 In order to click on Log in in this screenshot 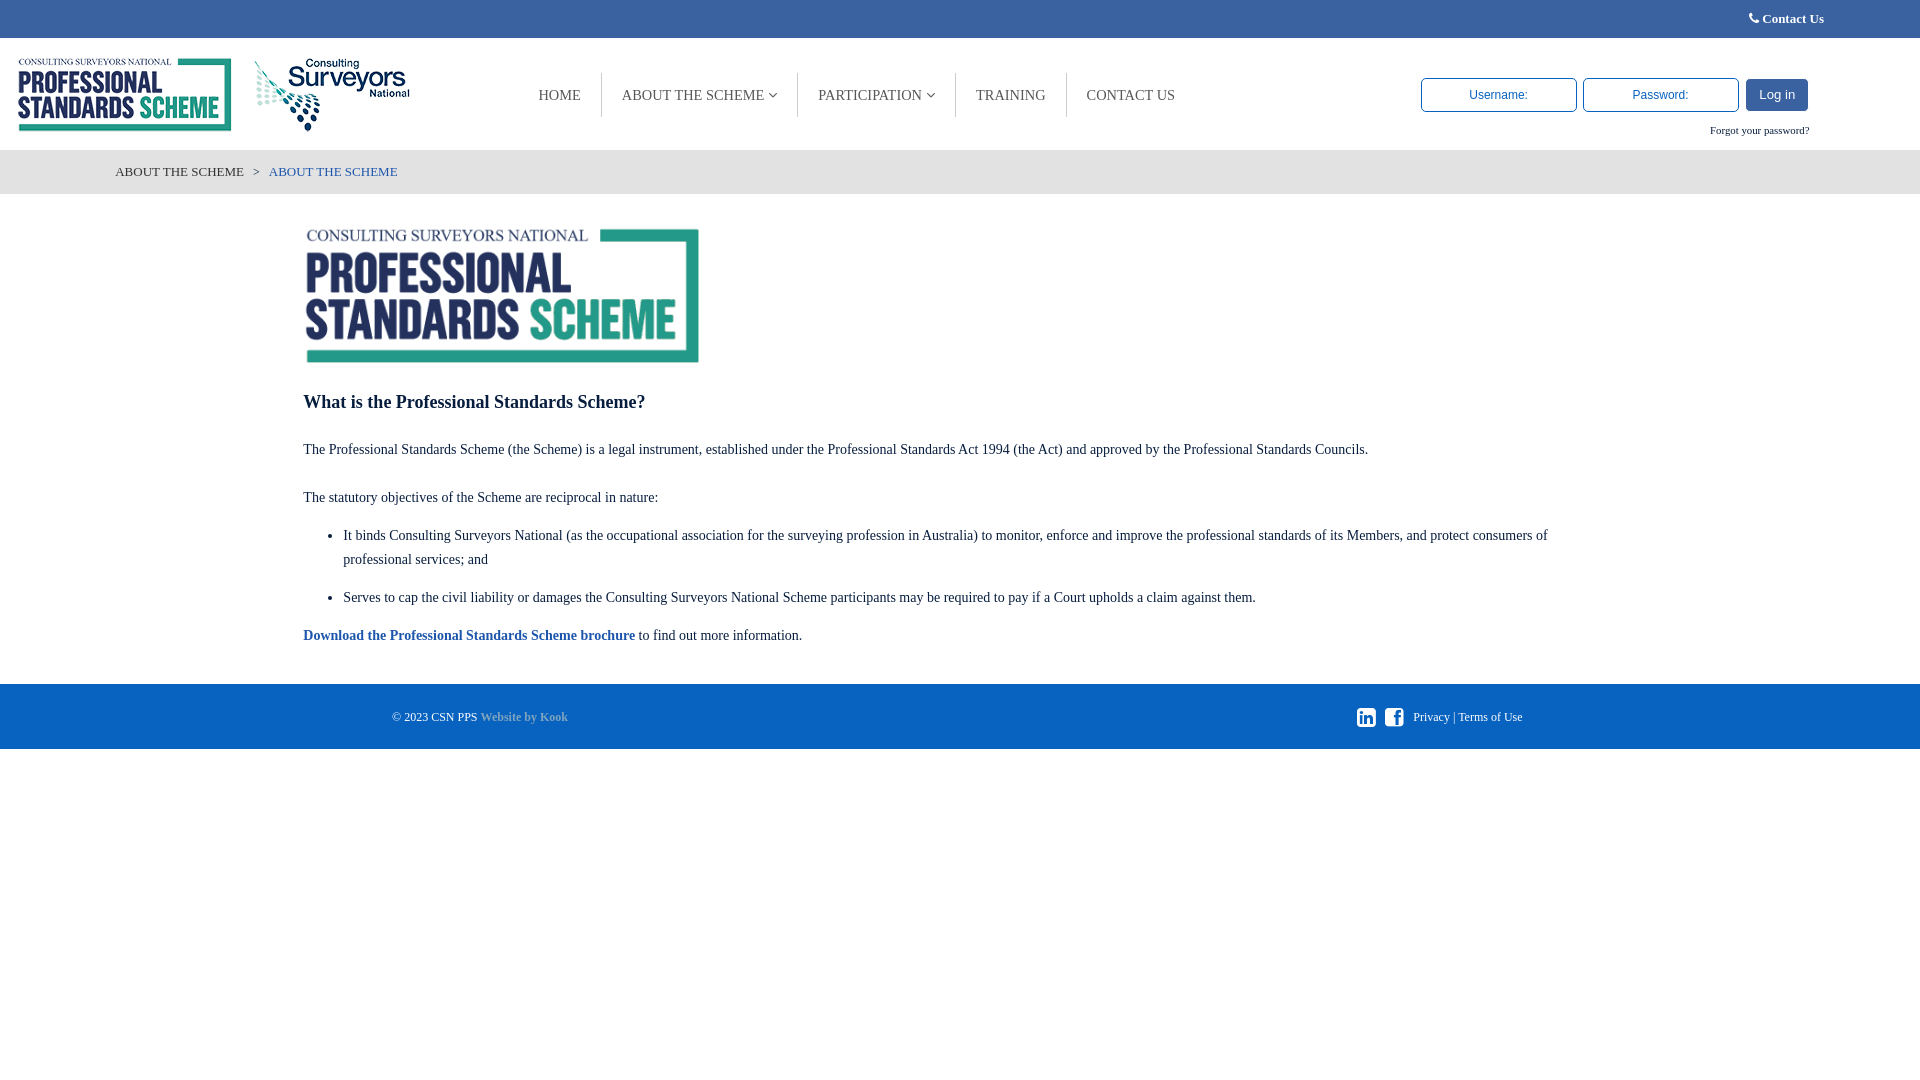, I will do `click(1777, 94)`.